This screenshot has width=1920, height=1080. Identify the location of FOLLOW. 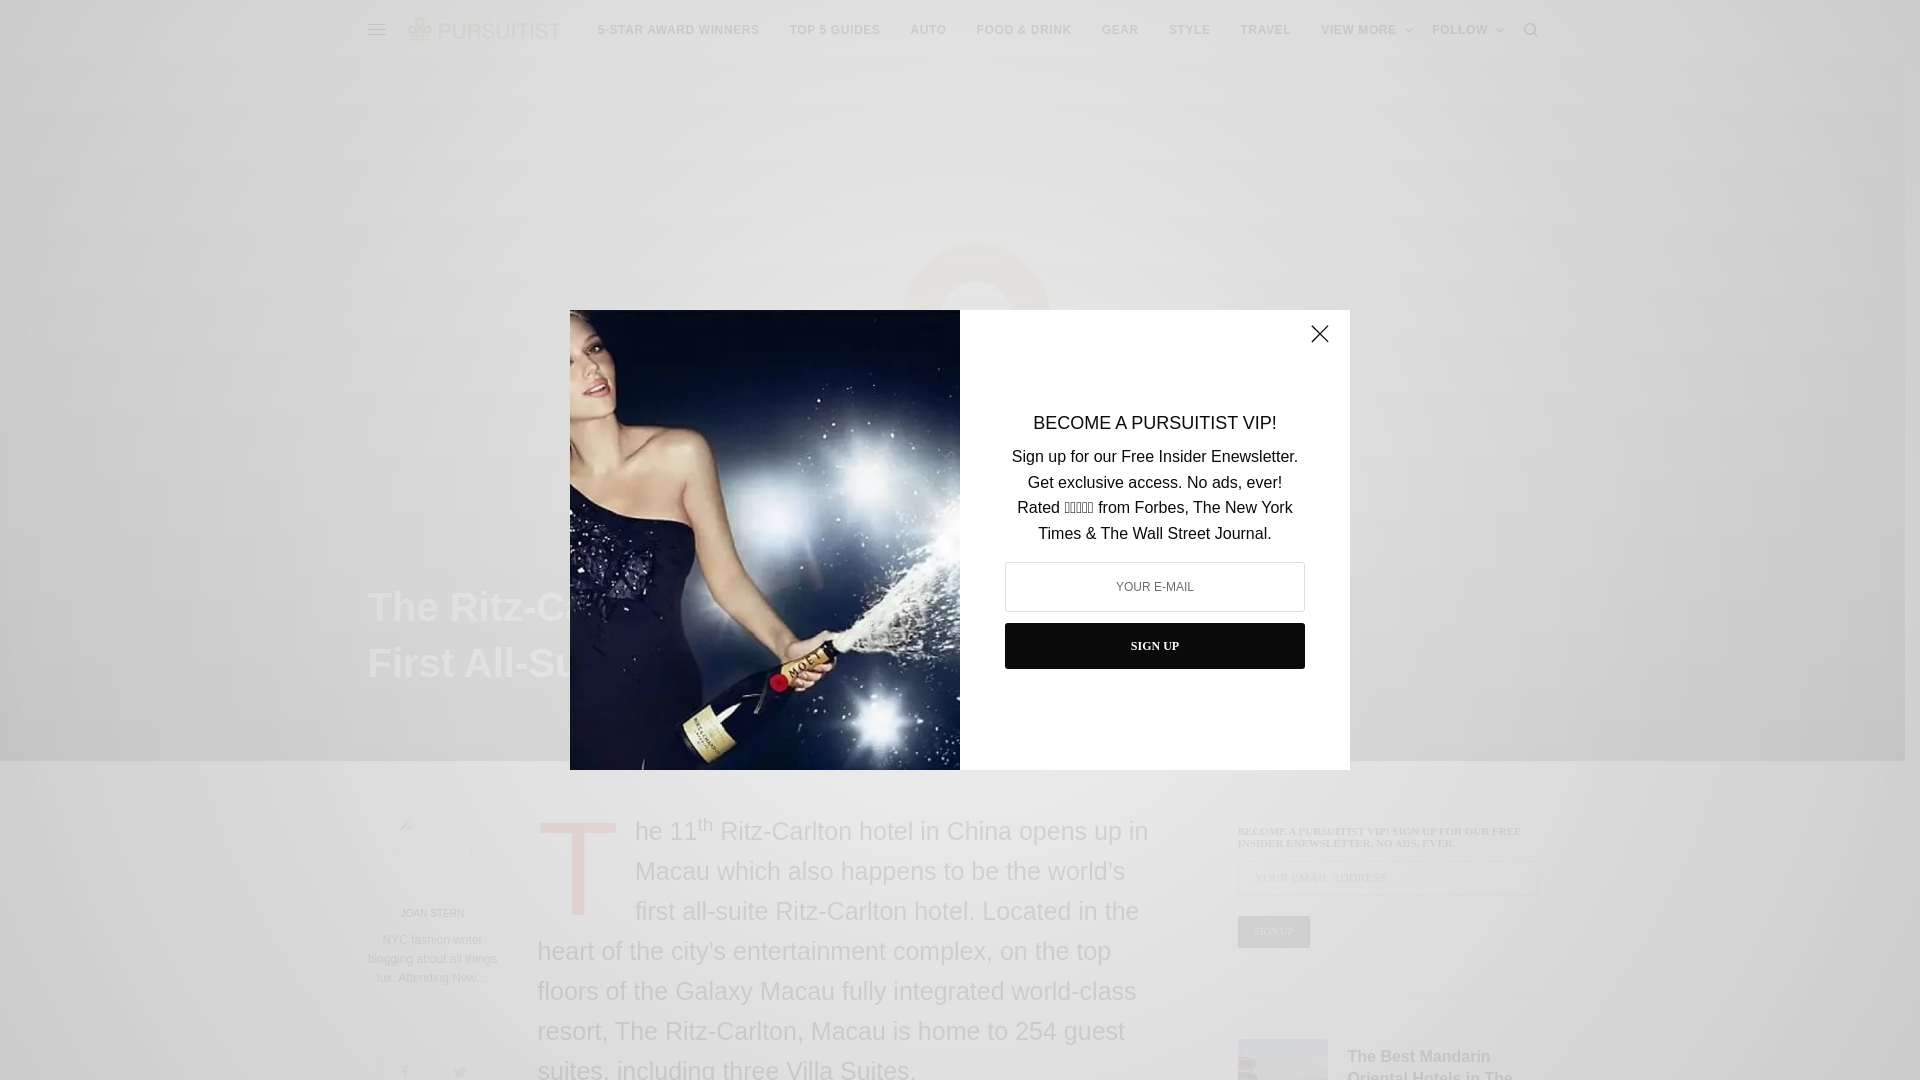
(1468, 30).